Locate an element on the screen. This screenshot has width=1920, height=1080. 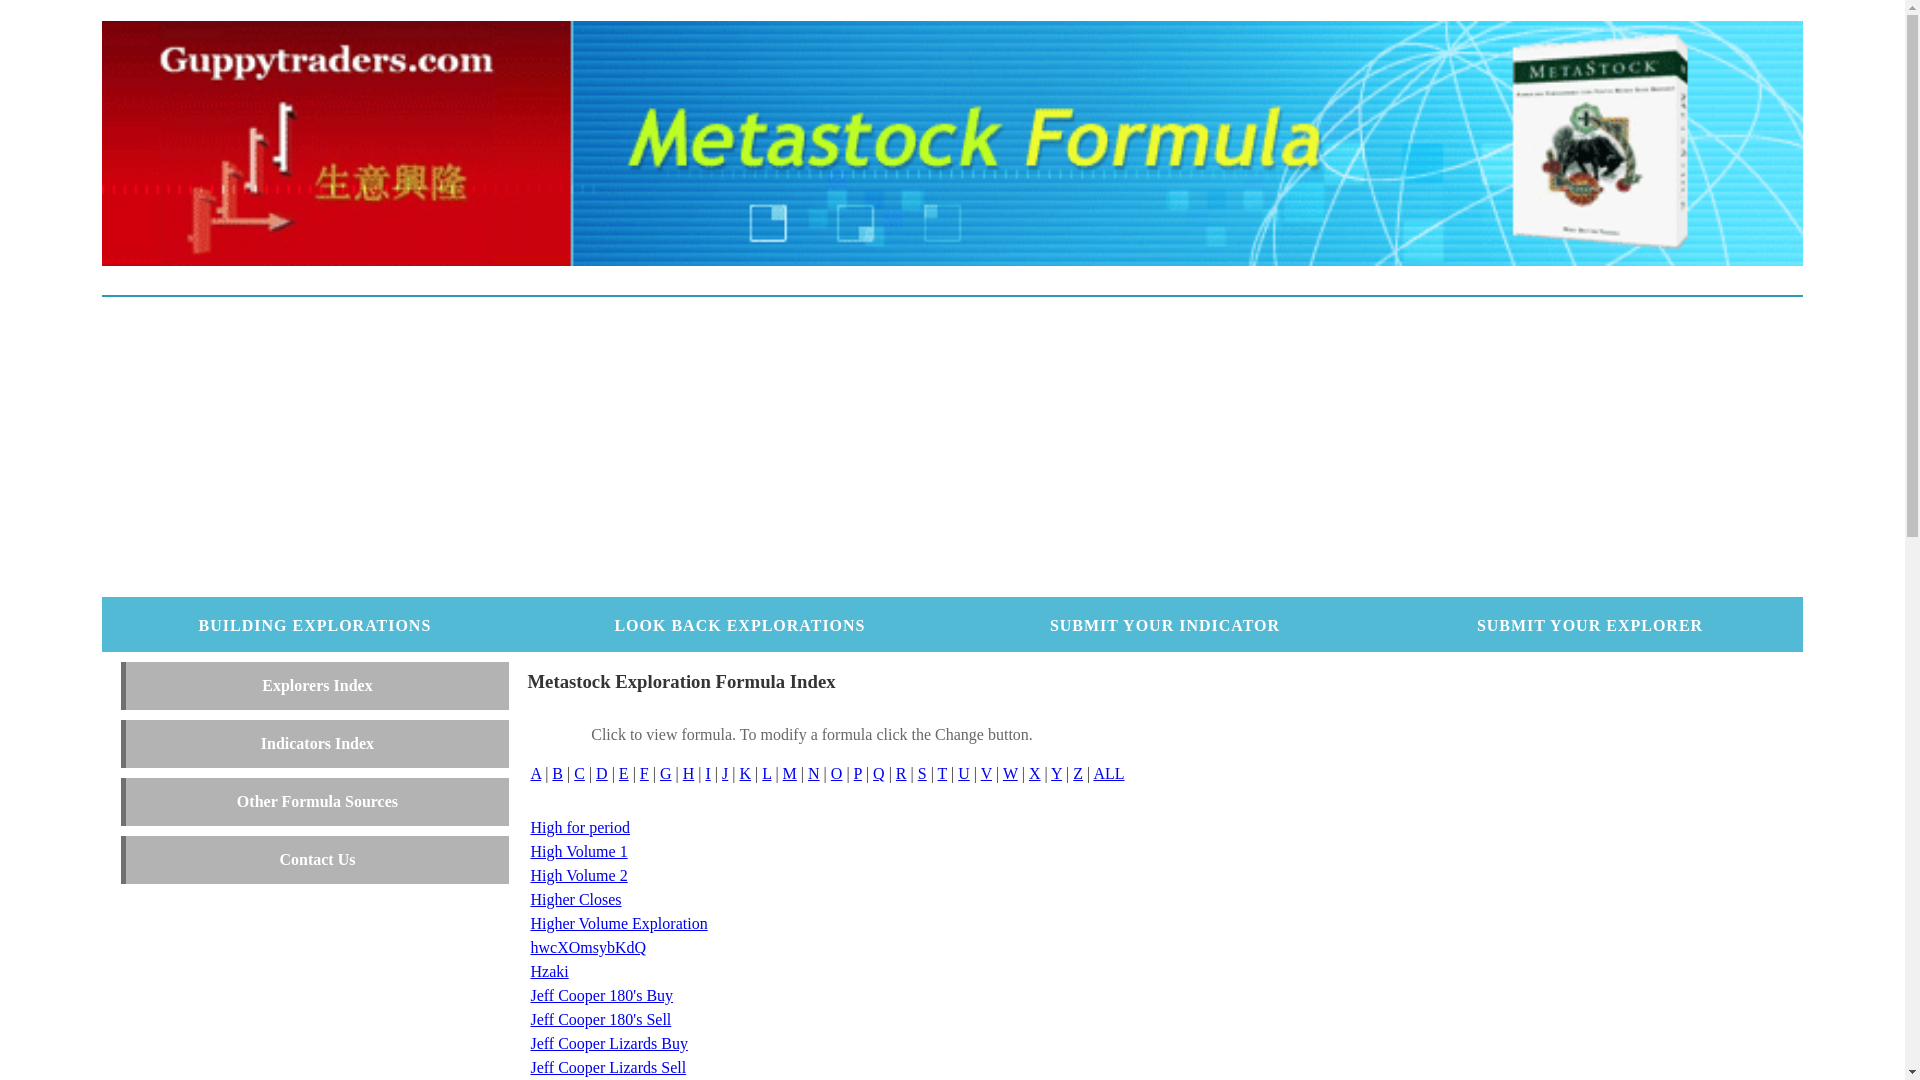
High Volume 1 is located at coordinates (578, 852).